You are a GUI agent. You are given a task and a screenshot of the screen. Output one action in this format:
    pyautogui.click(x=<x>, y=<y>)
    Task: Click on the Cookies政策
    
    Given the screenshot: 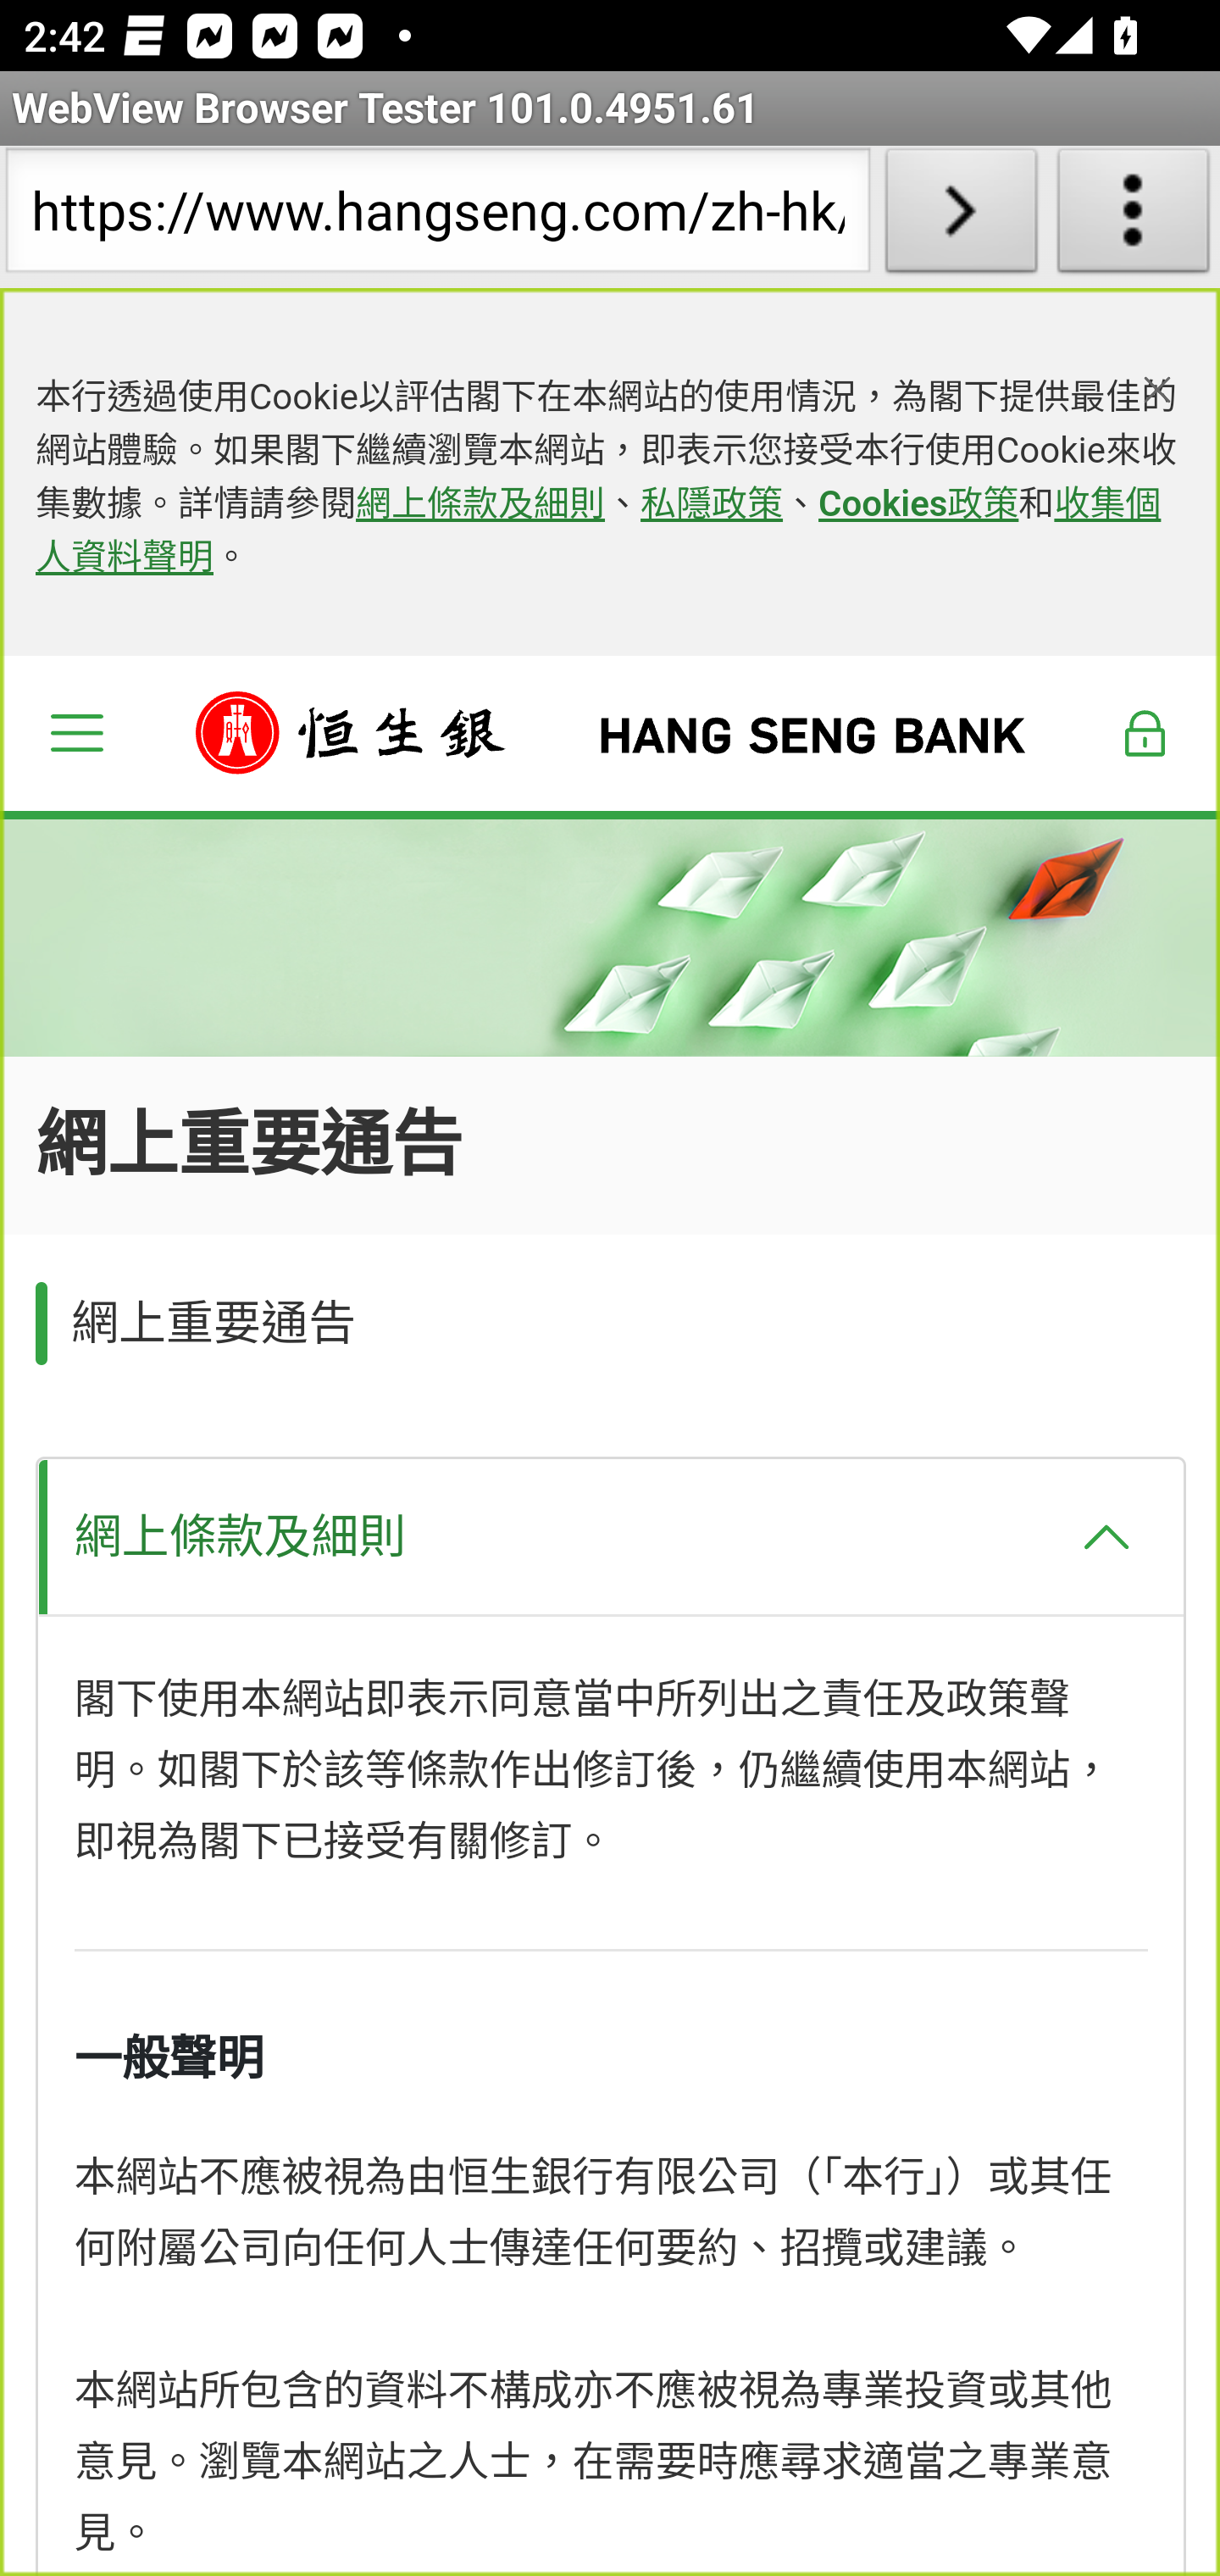 What is the action you would take?
    pyautogui.click(x=918, y=505)
    